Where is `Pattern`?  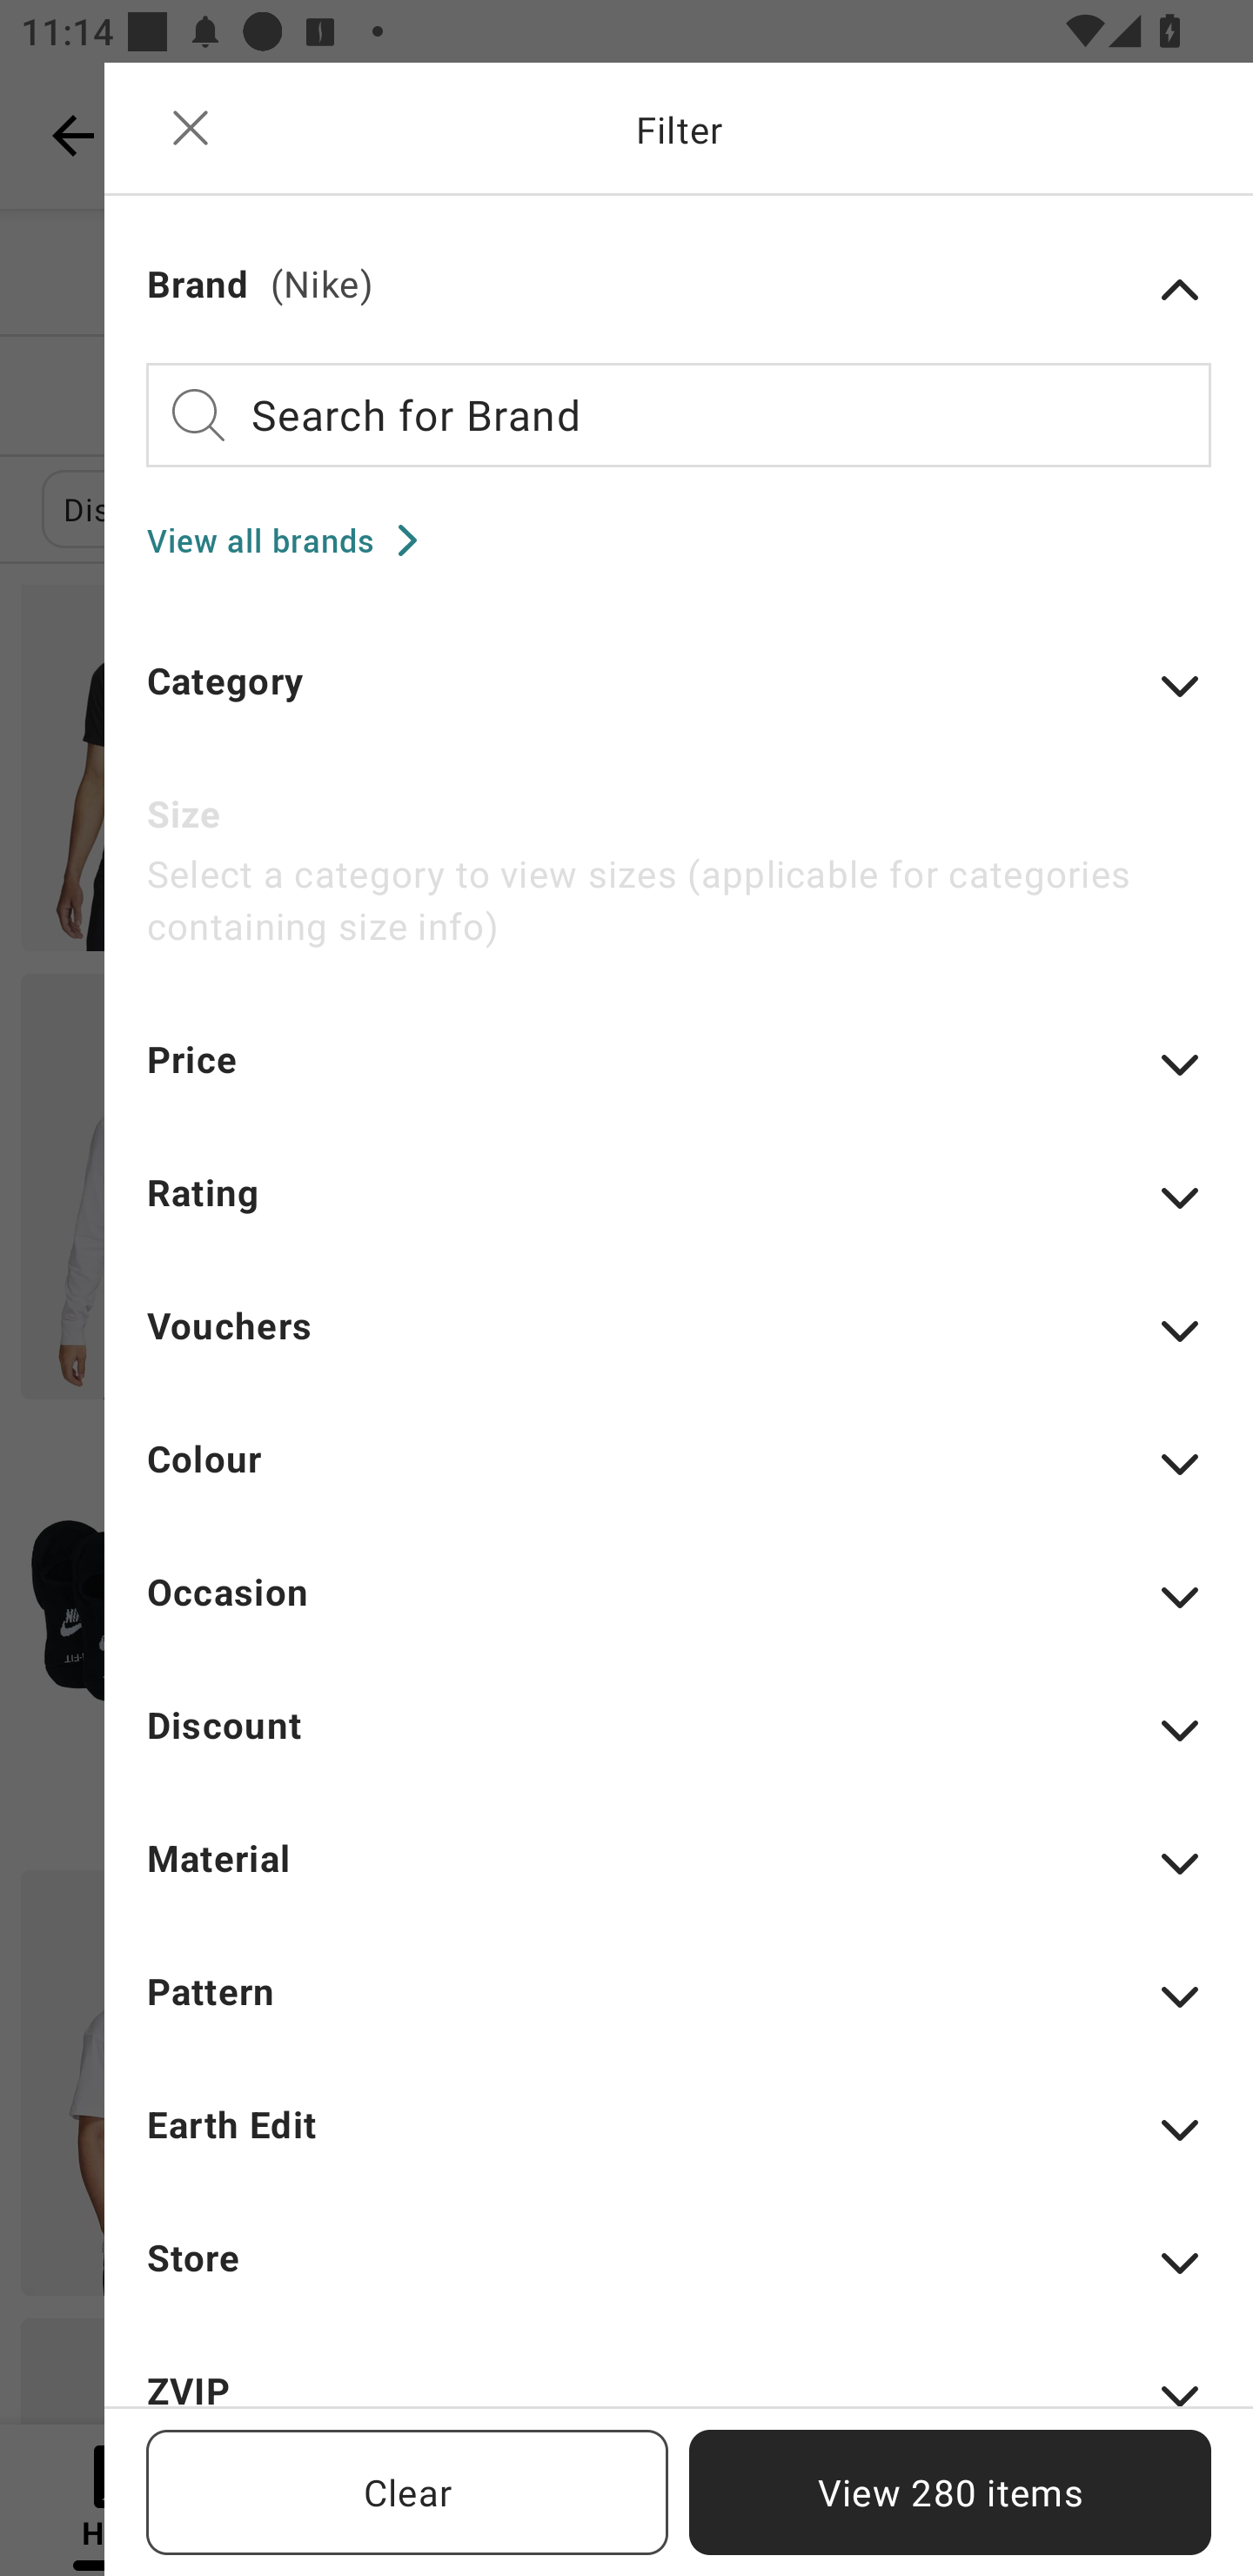
Pattern is located at coordinates (679, 2012).